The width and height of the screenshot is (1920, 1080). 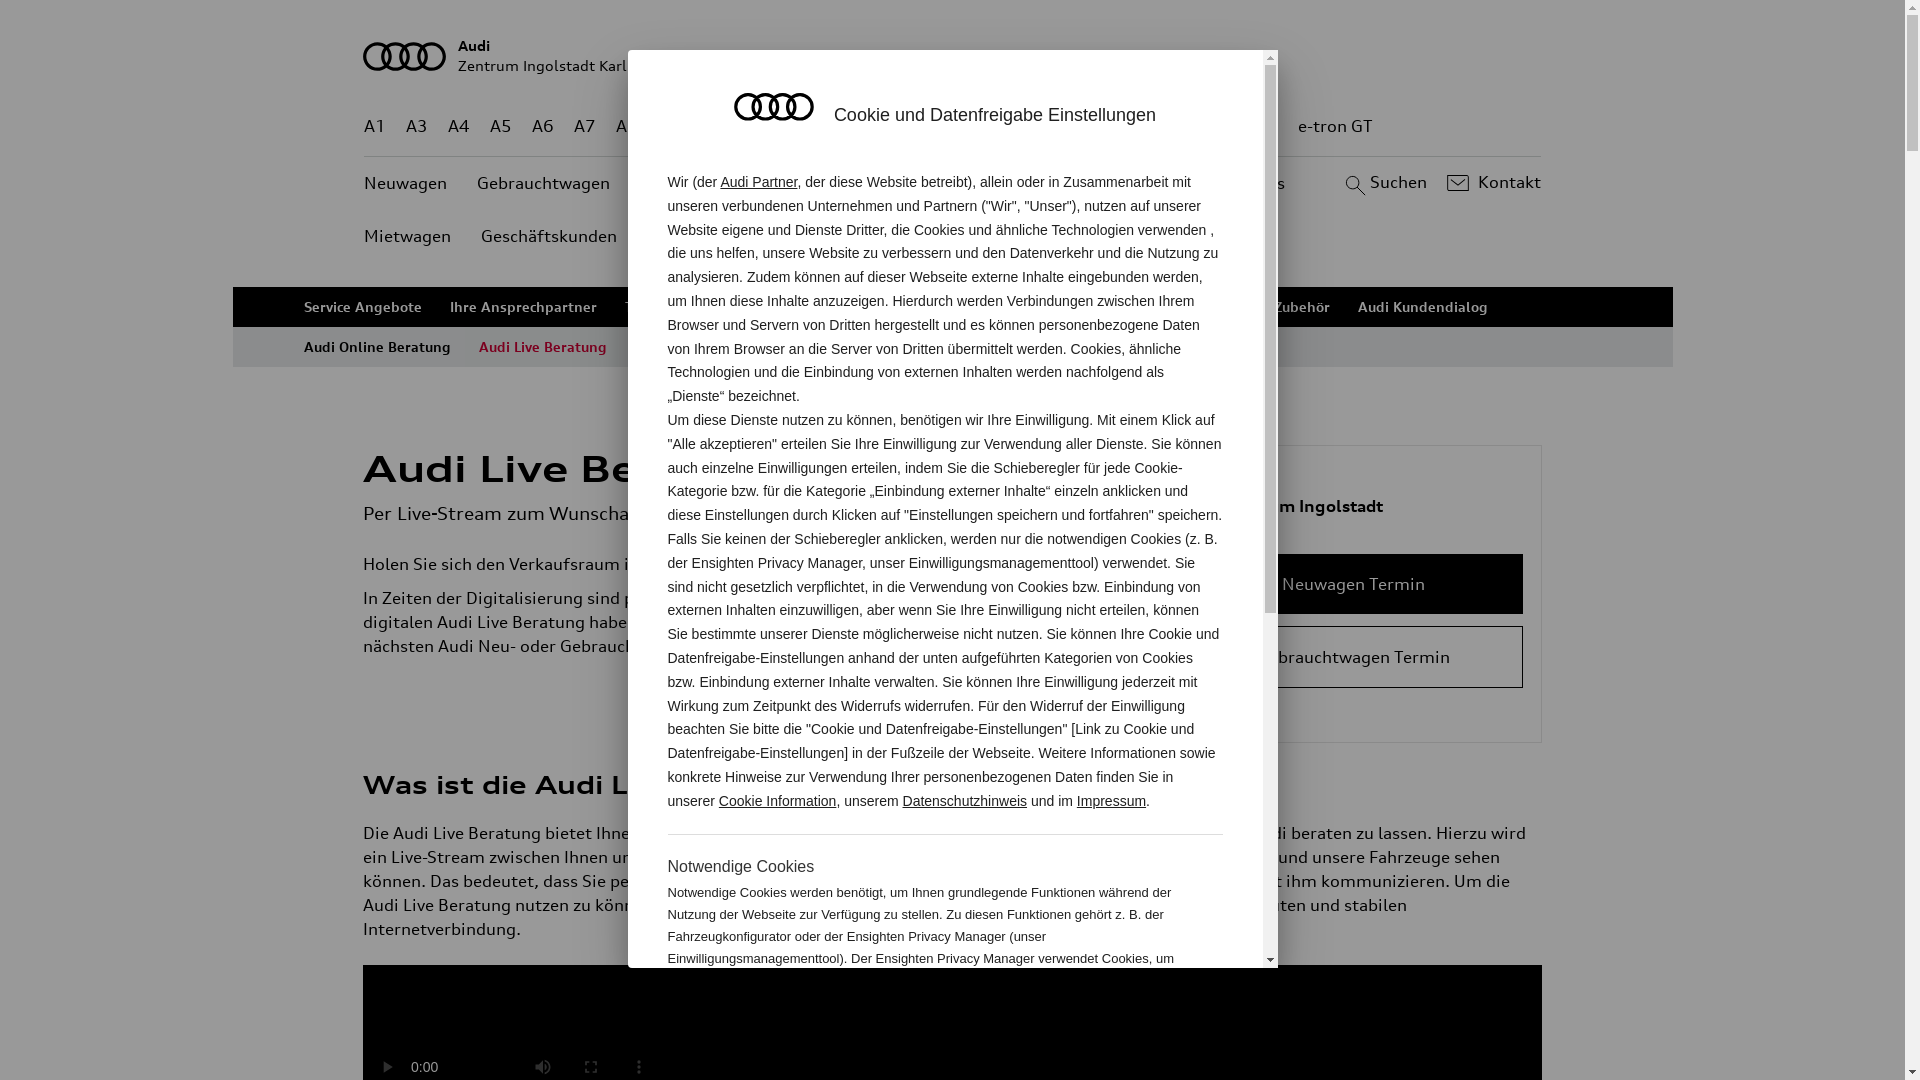 What do you see at coordinates (782, 126) in the screenshot?
I see `Q4 e-tron` at bounding box center [782, 126].